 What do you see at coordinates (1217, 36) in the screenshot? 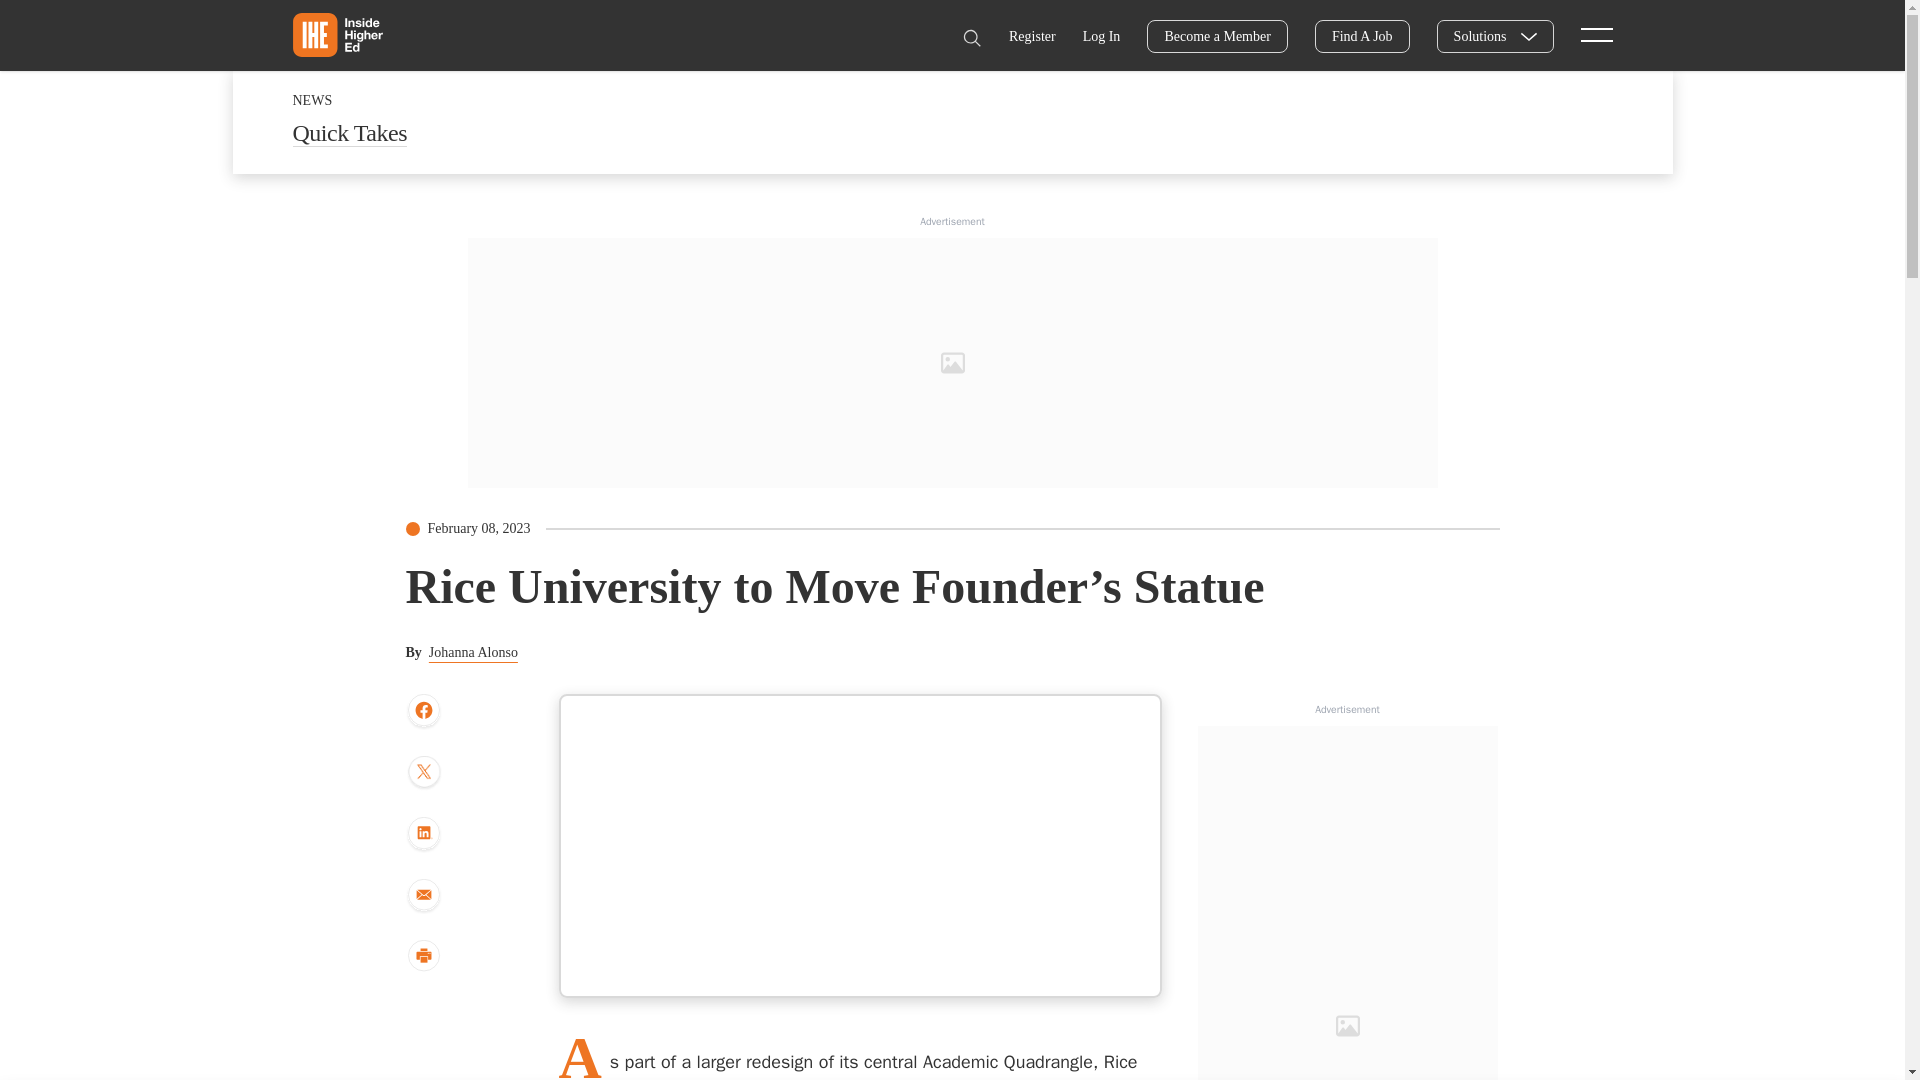
I see `Become a Member` at bounding box center [1217, 36].